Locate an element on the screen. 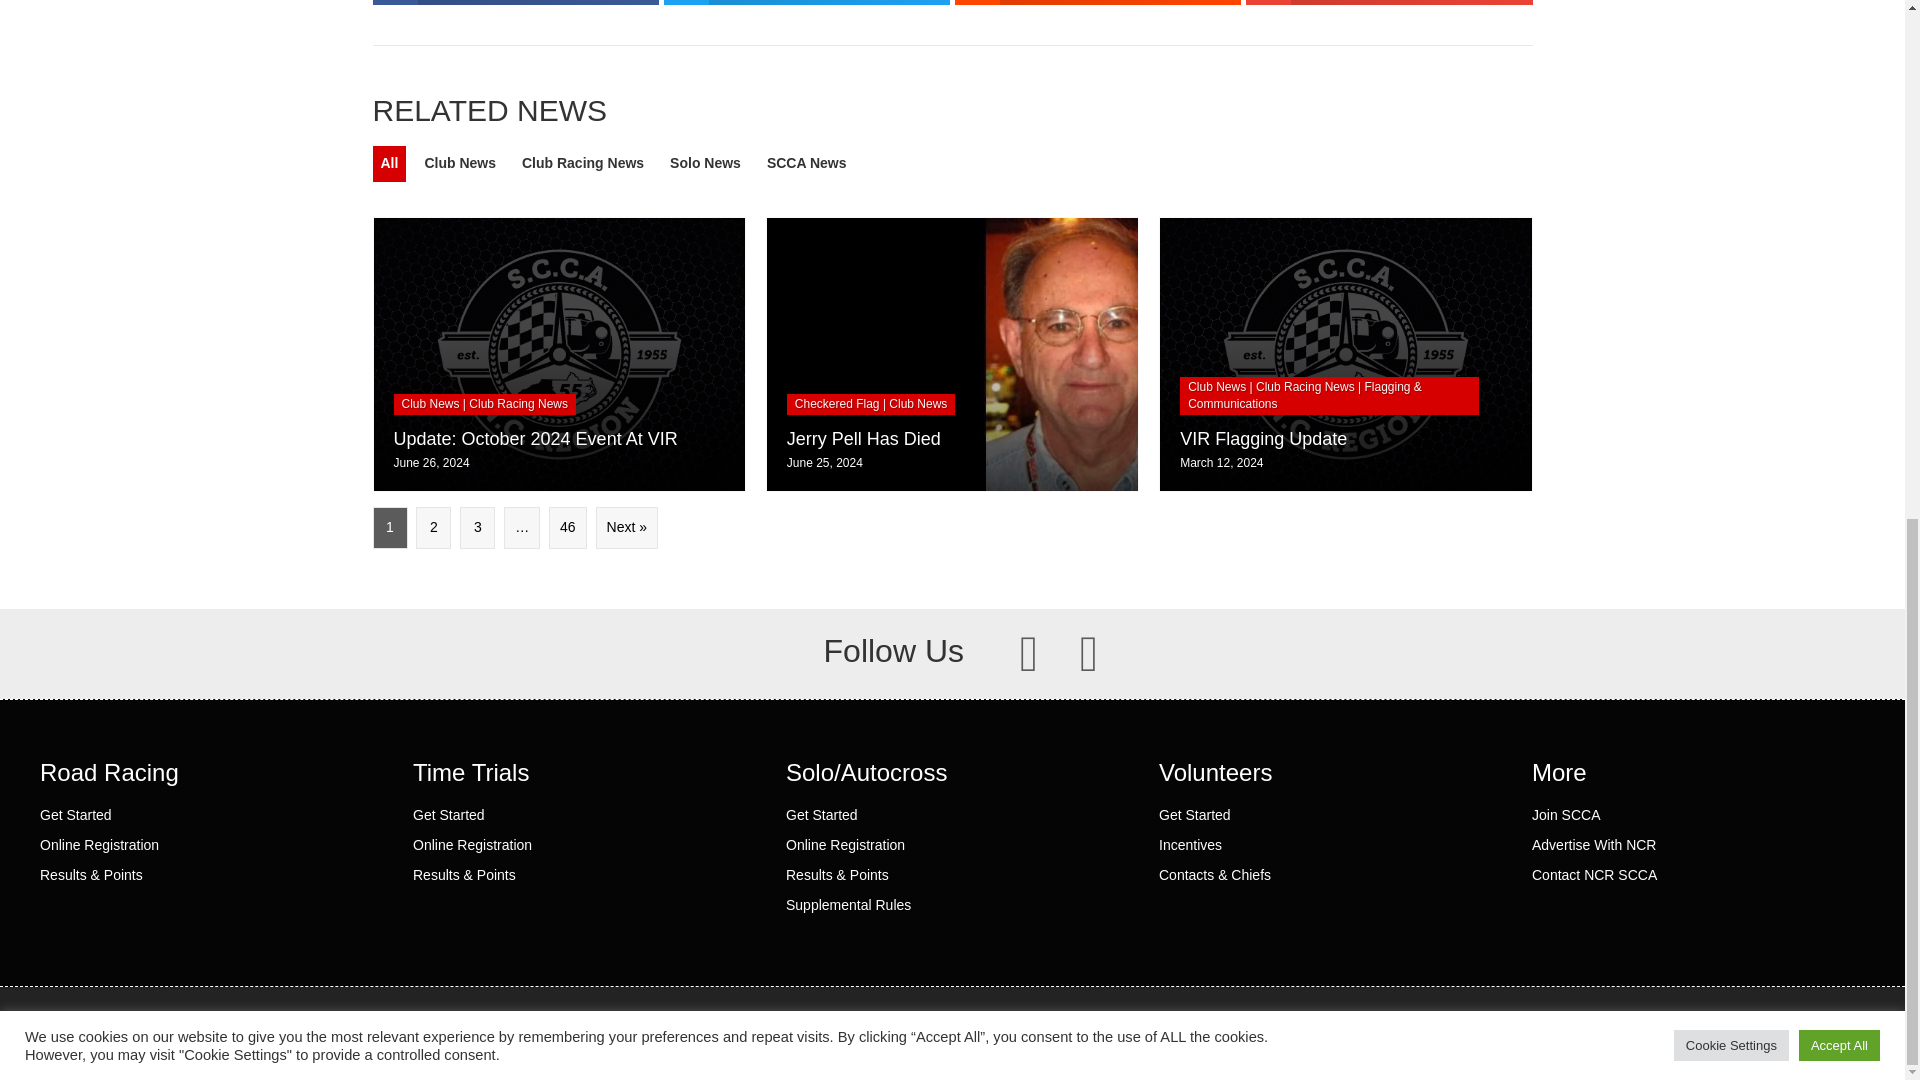 The image size is (1920, 1080). Update: October 2024 event at VIR is located at coordinates (559, 354).